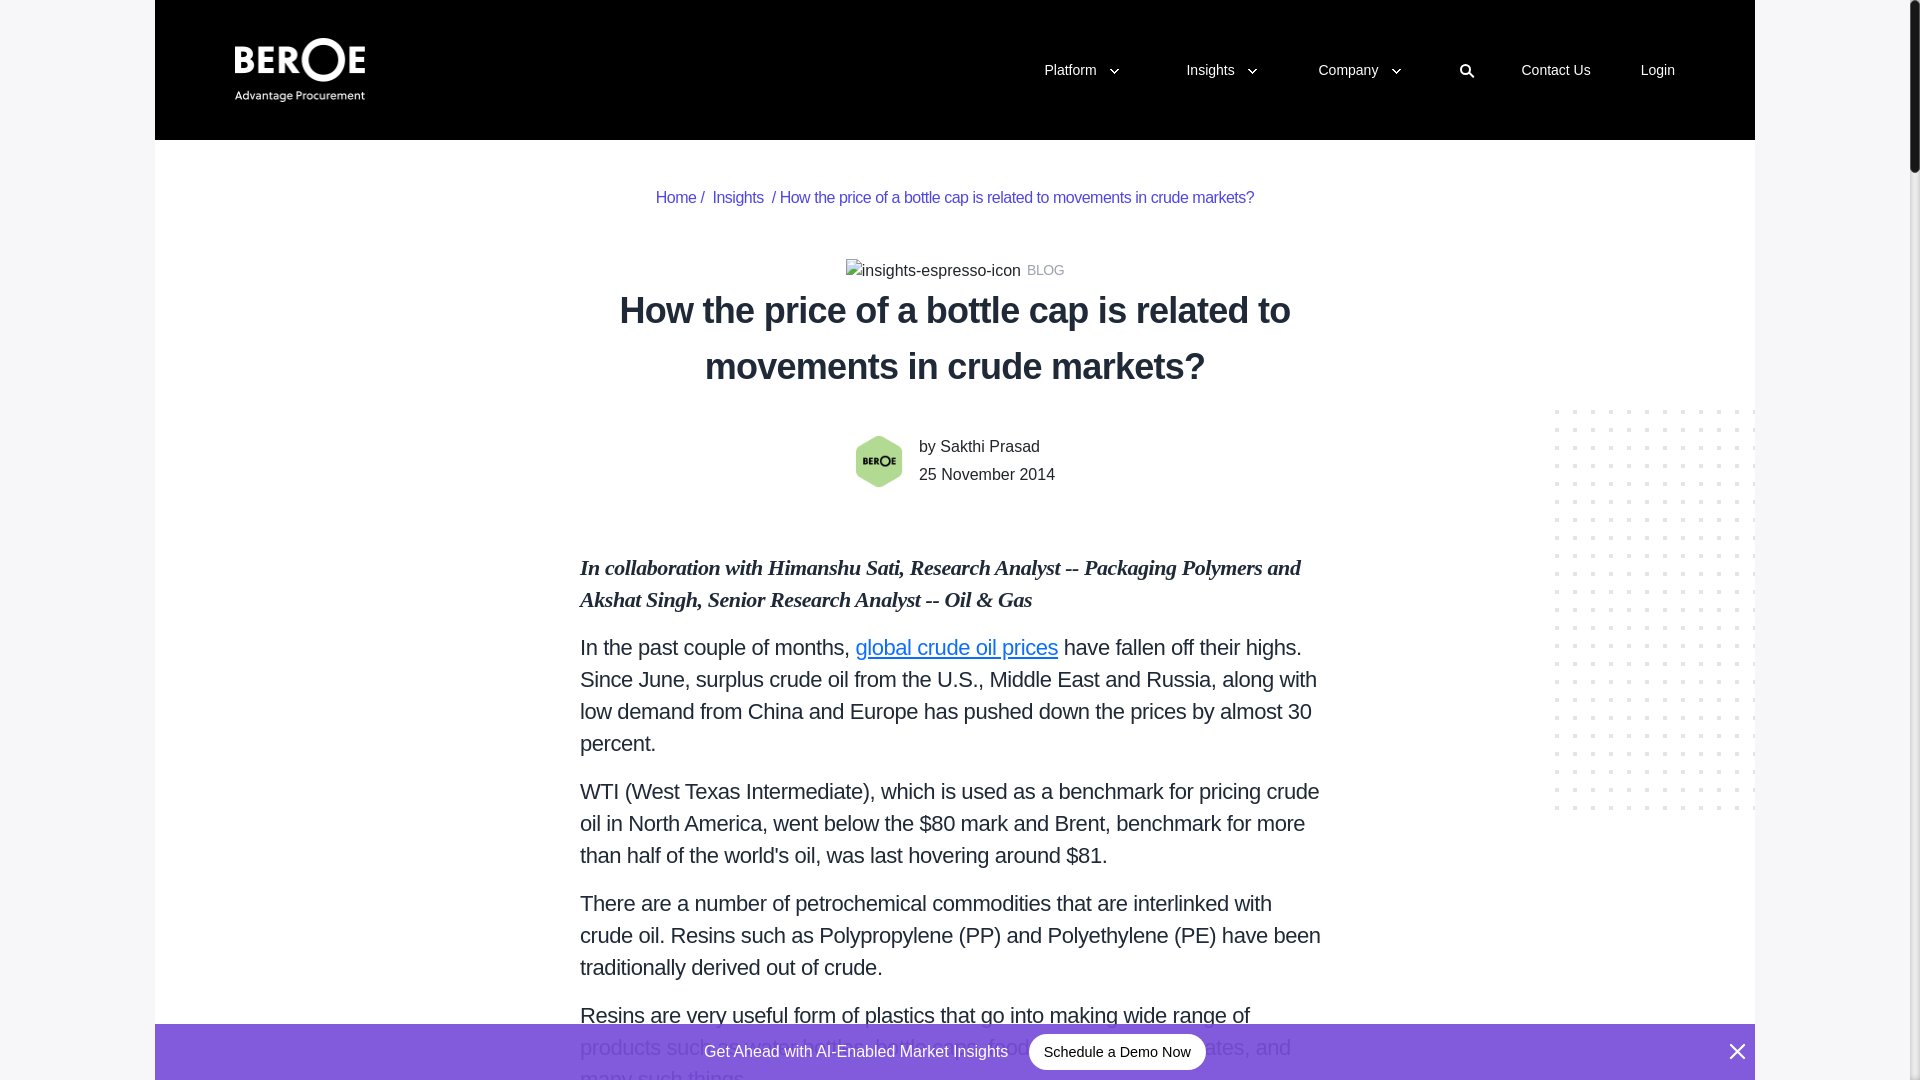  Describe the element at coordinates (1364, 108) in the screenshot. I see `Supply Chain Visibility` at that location.